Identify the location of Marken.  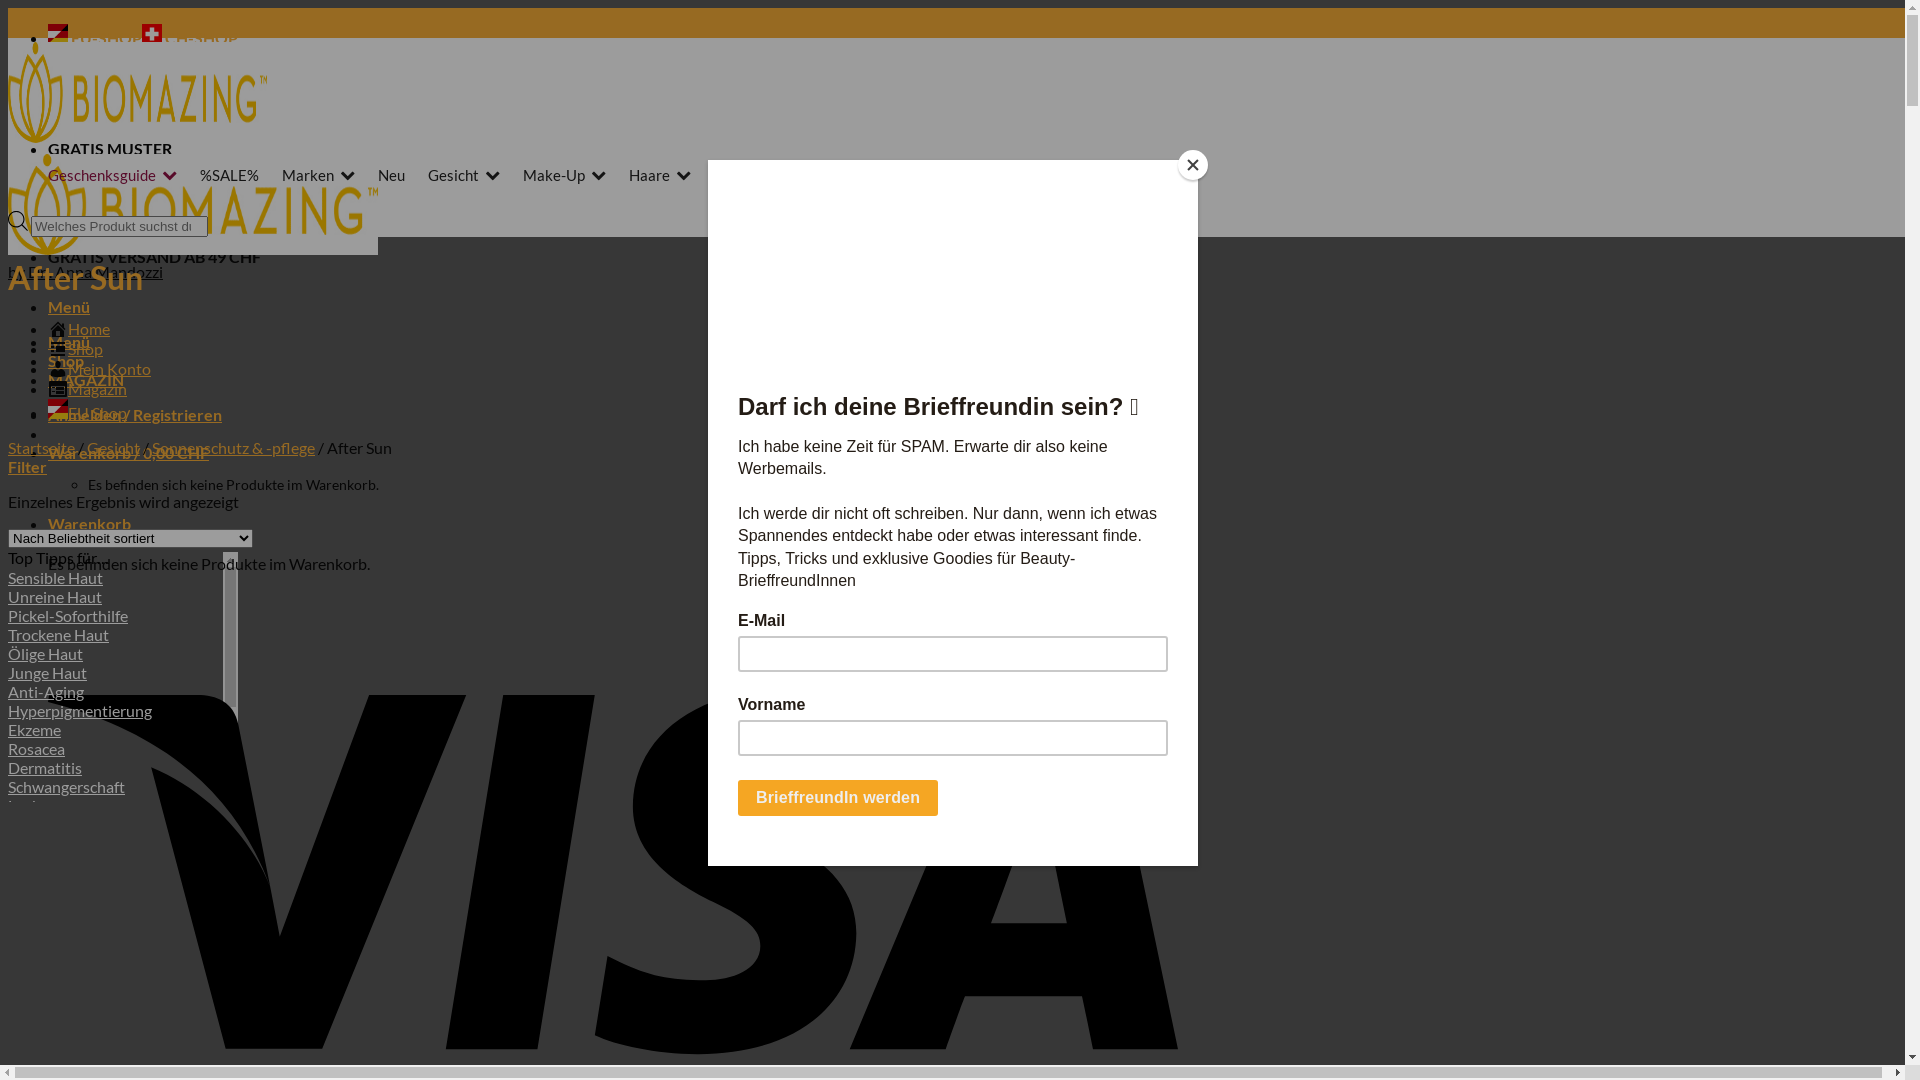
(318, 175).